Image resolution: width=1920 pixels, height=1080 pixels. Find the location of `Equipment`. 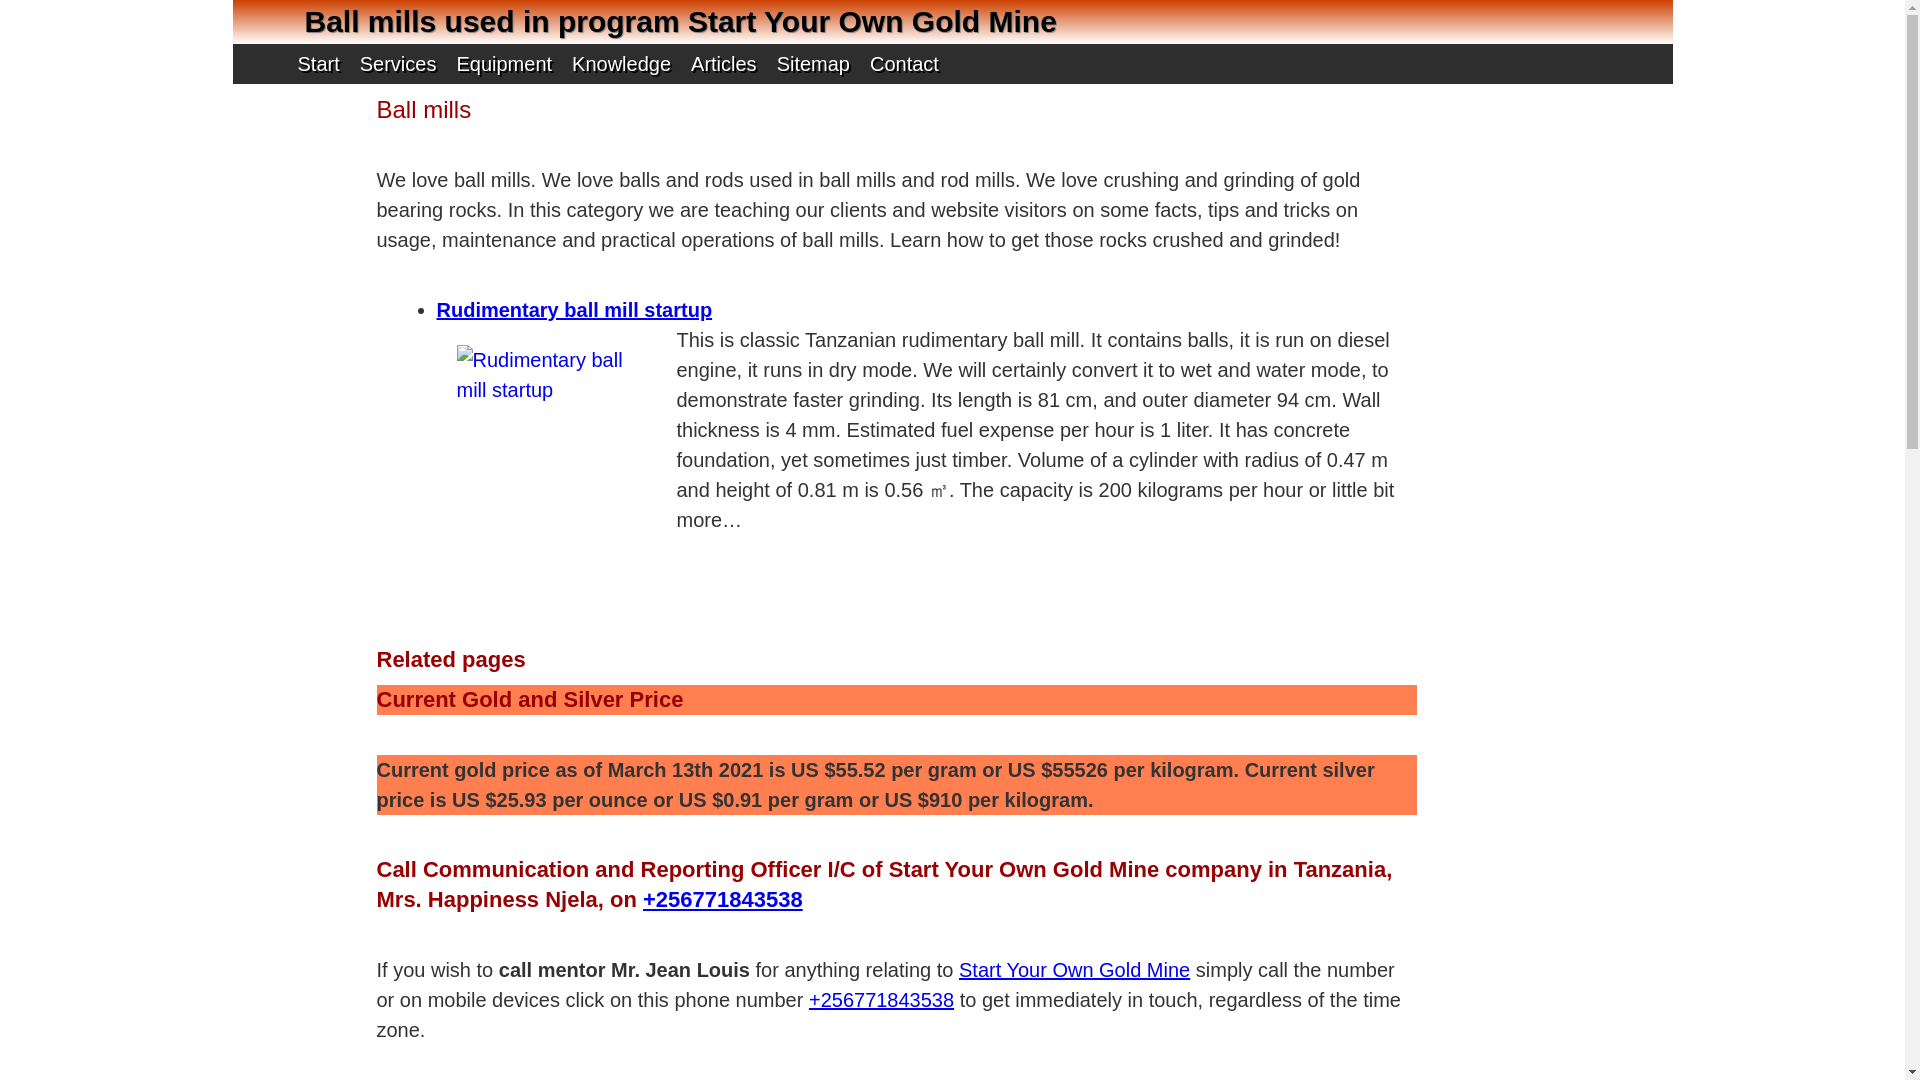

Equipment is located at coordinates (504, 64).